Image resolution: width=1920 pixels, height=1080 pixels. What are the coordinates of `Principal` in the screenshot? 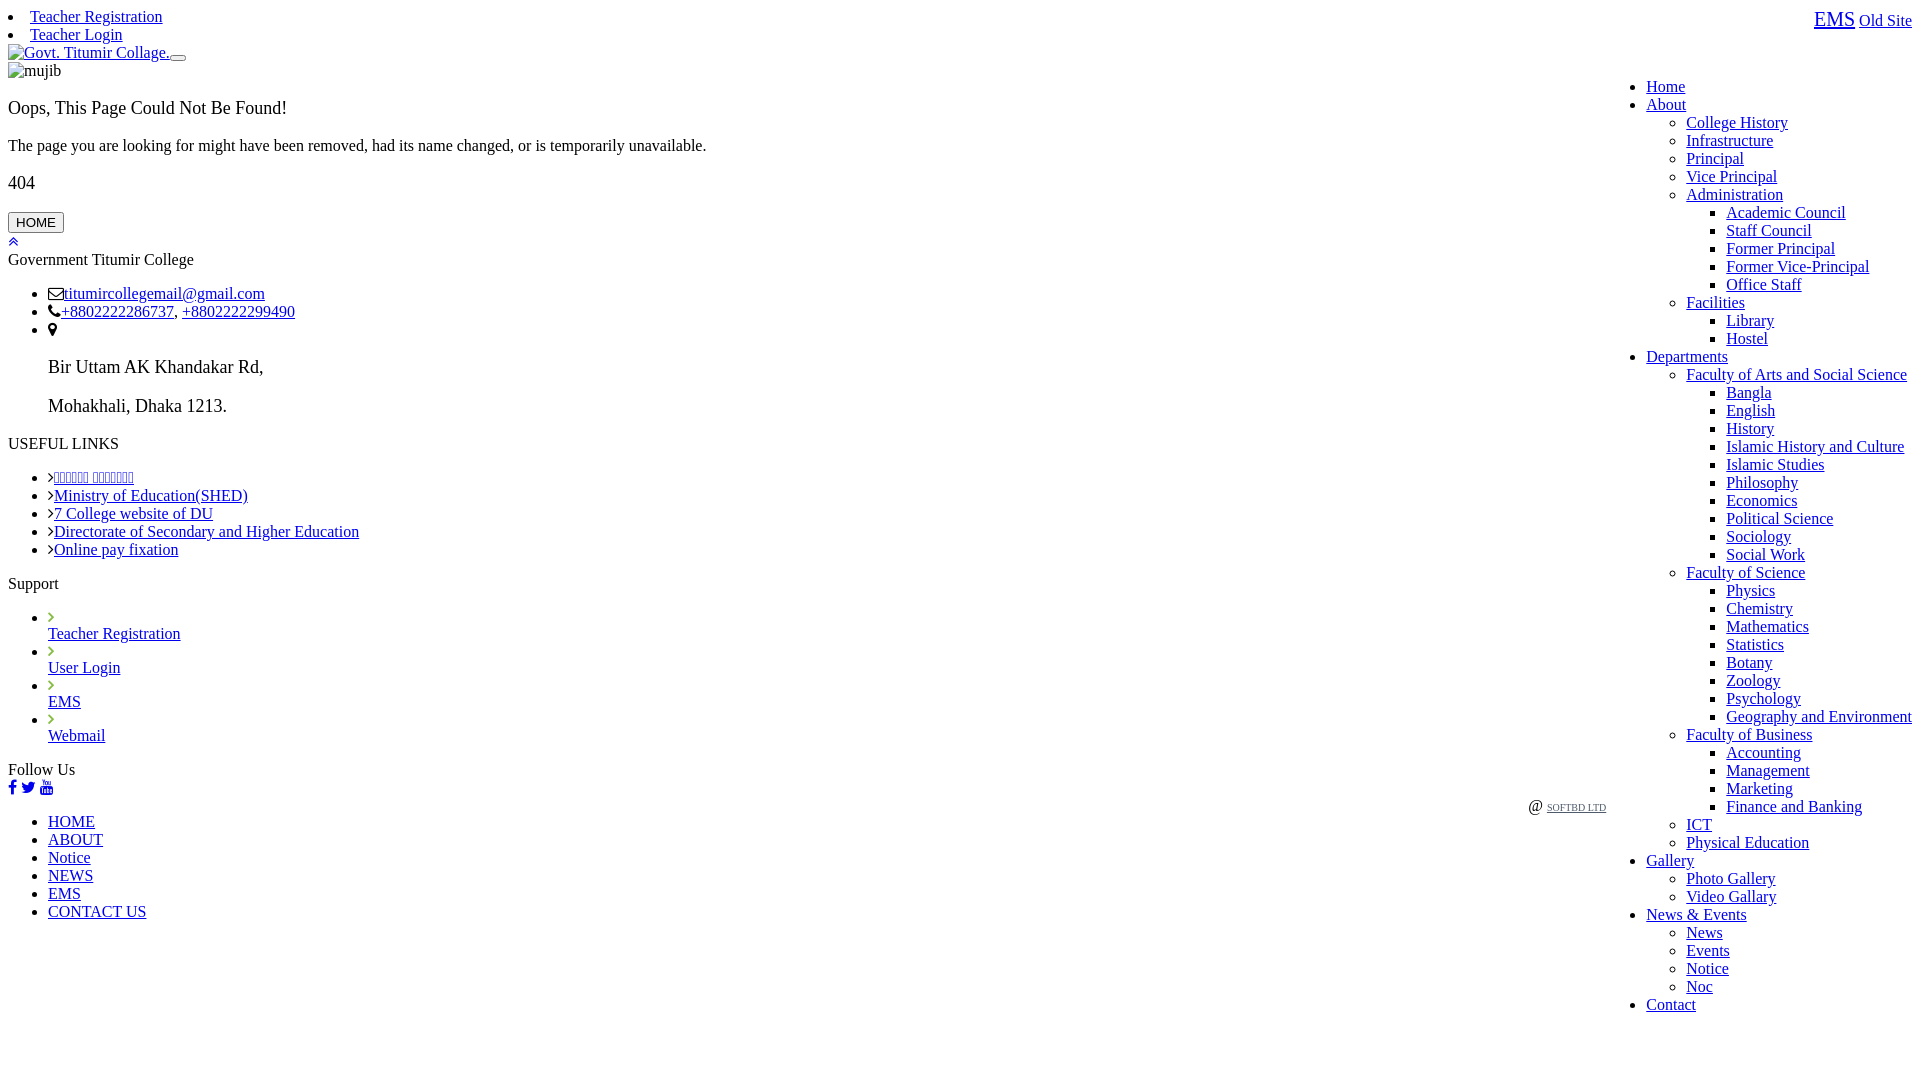 It's located at (1715, 158).